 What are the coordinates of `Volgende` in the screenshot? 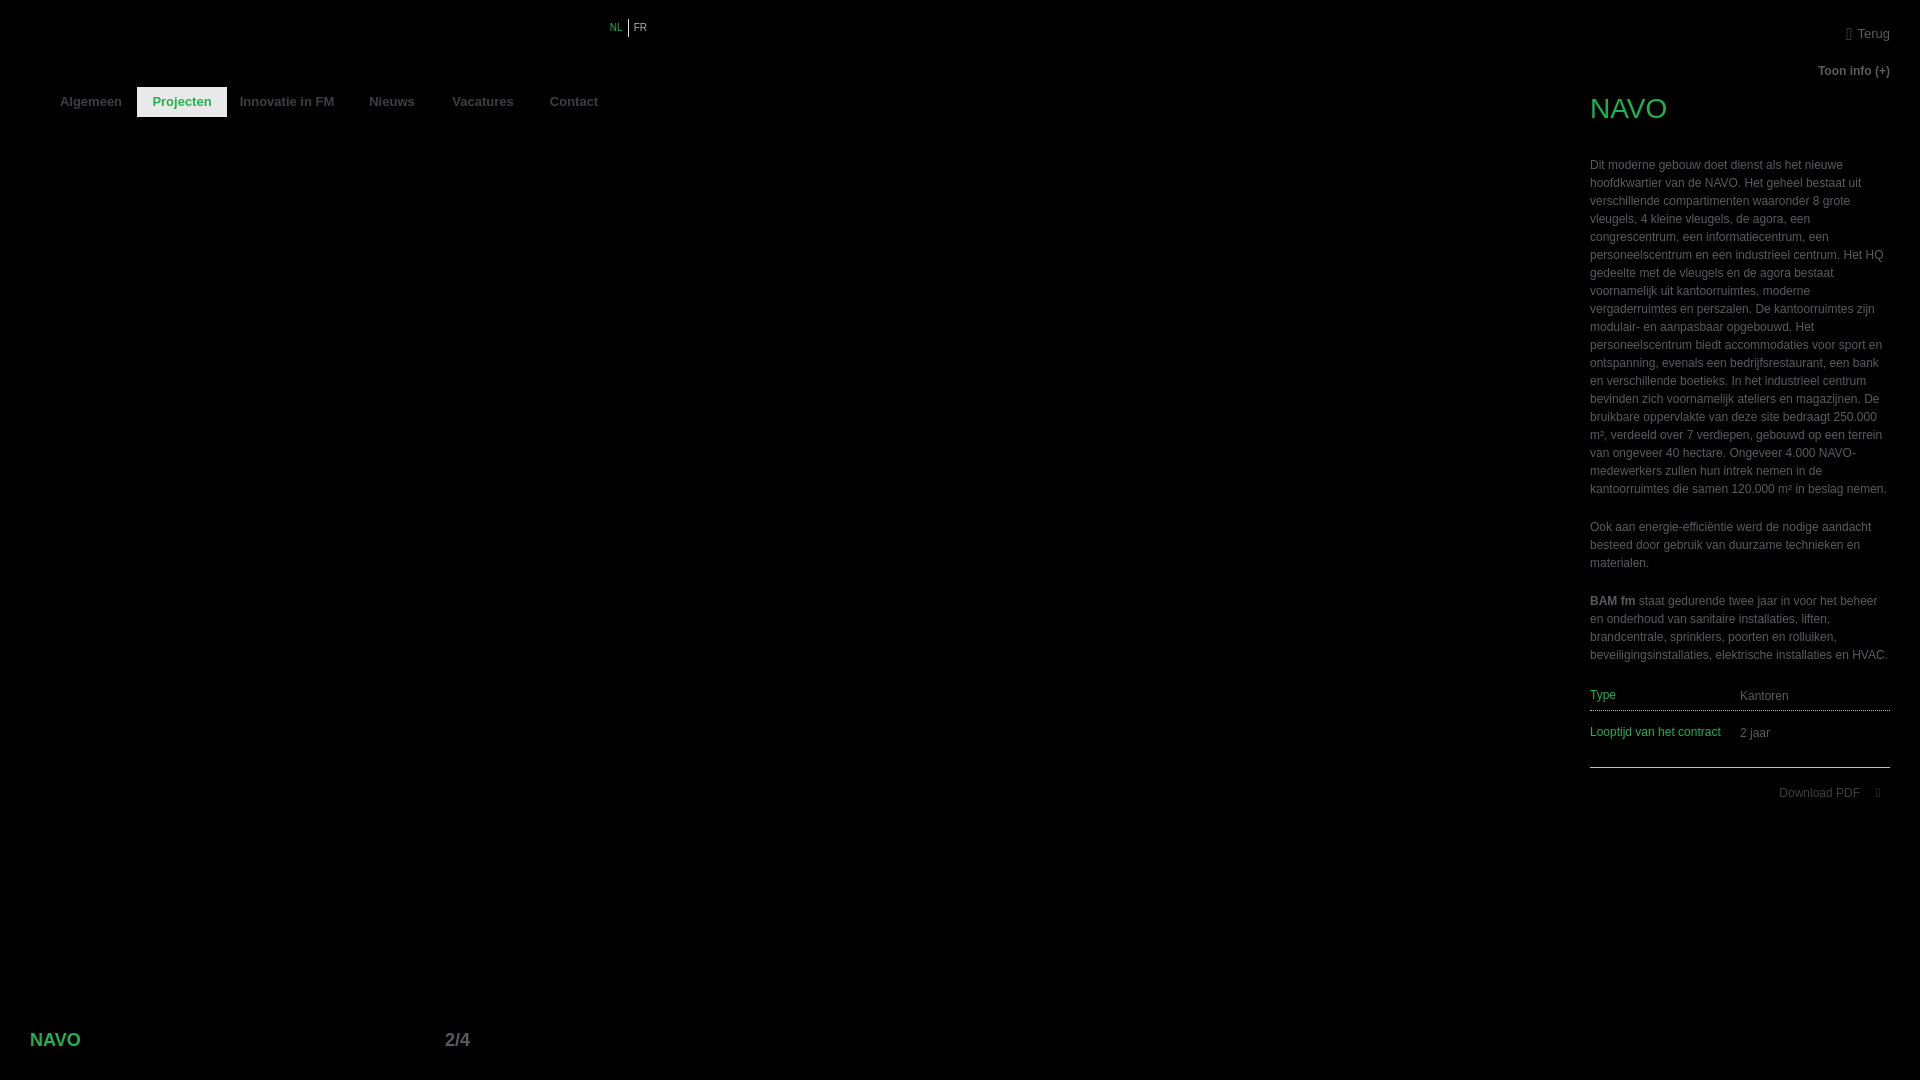 It's located at (481, 1040).